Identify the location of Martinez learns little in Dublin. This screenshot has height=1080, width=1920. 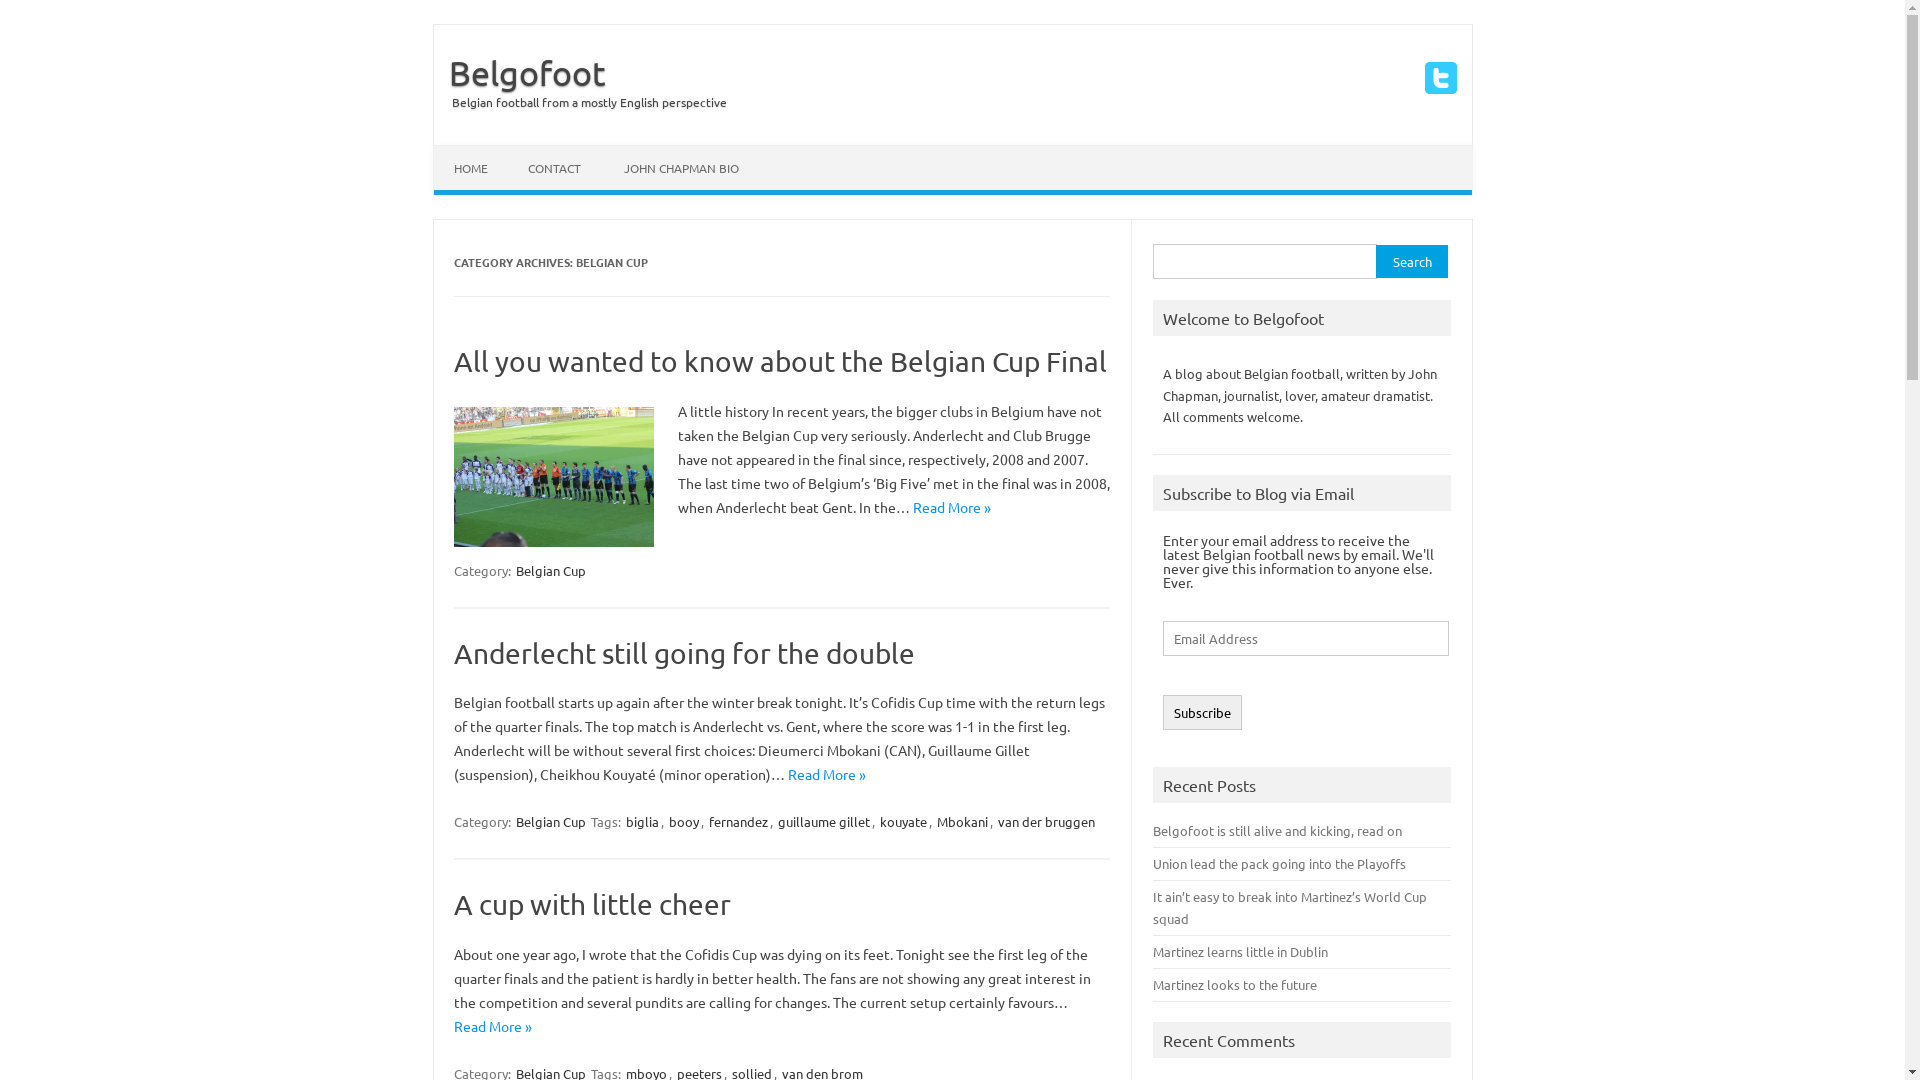
(1240, 952).